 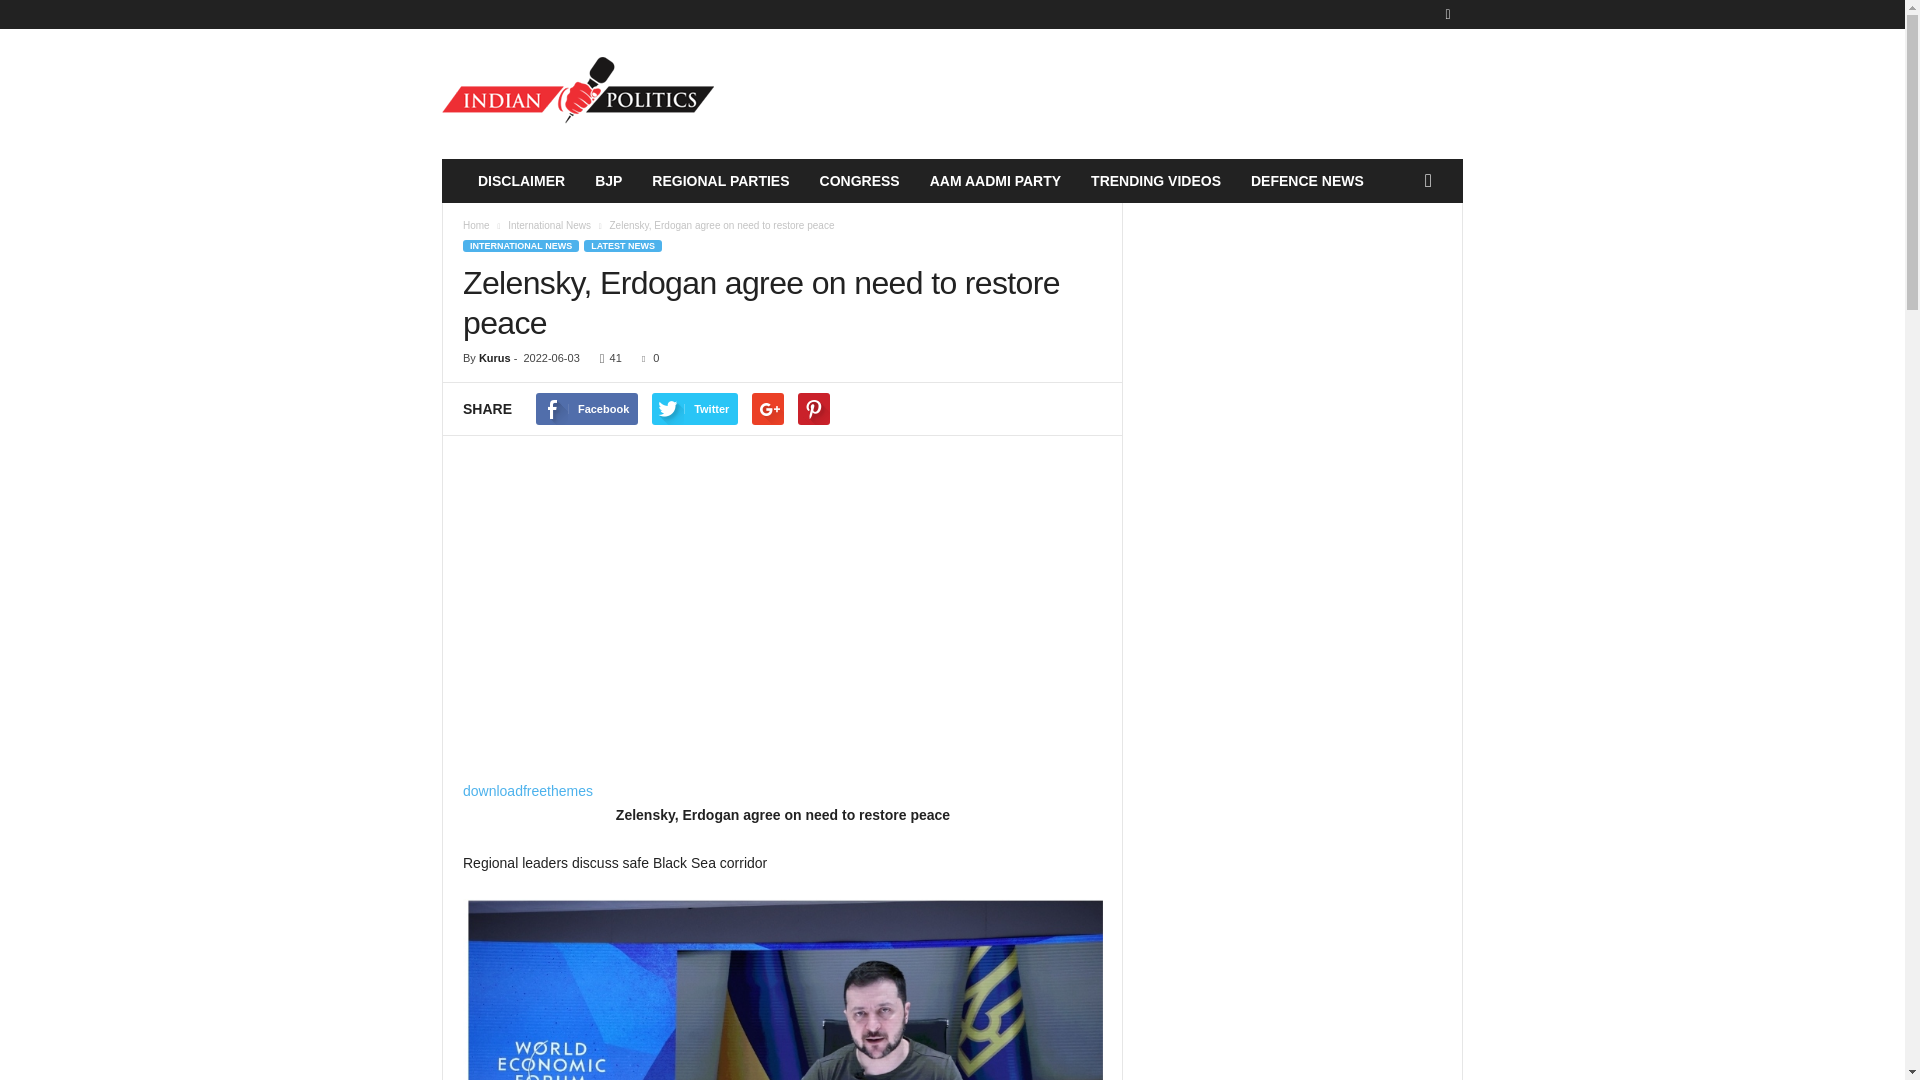 What do you see at coordinates (578, 94) in the screenshot?
I see `Logo` at bounding box center [578, 94].